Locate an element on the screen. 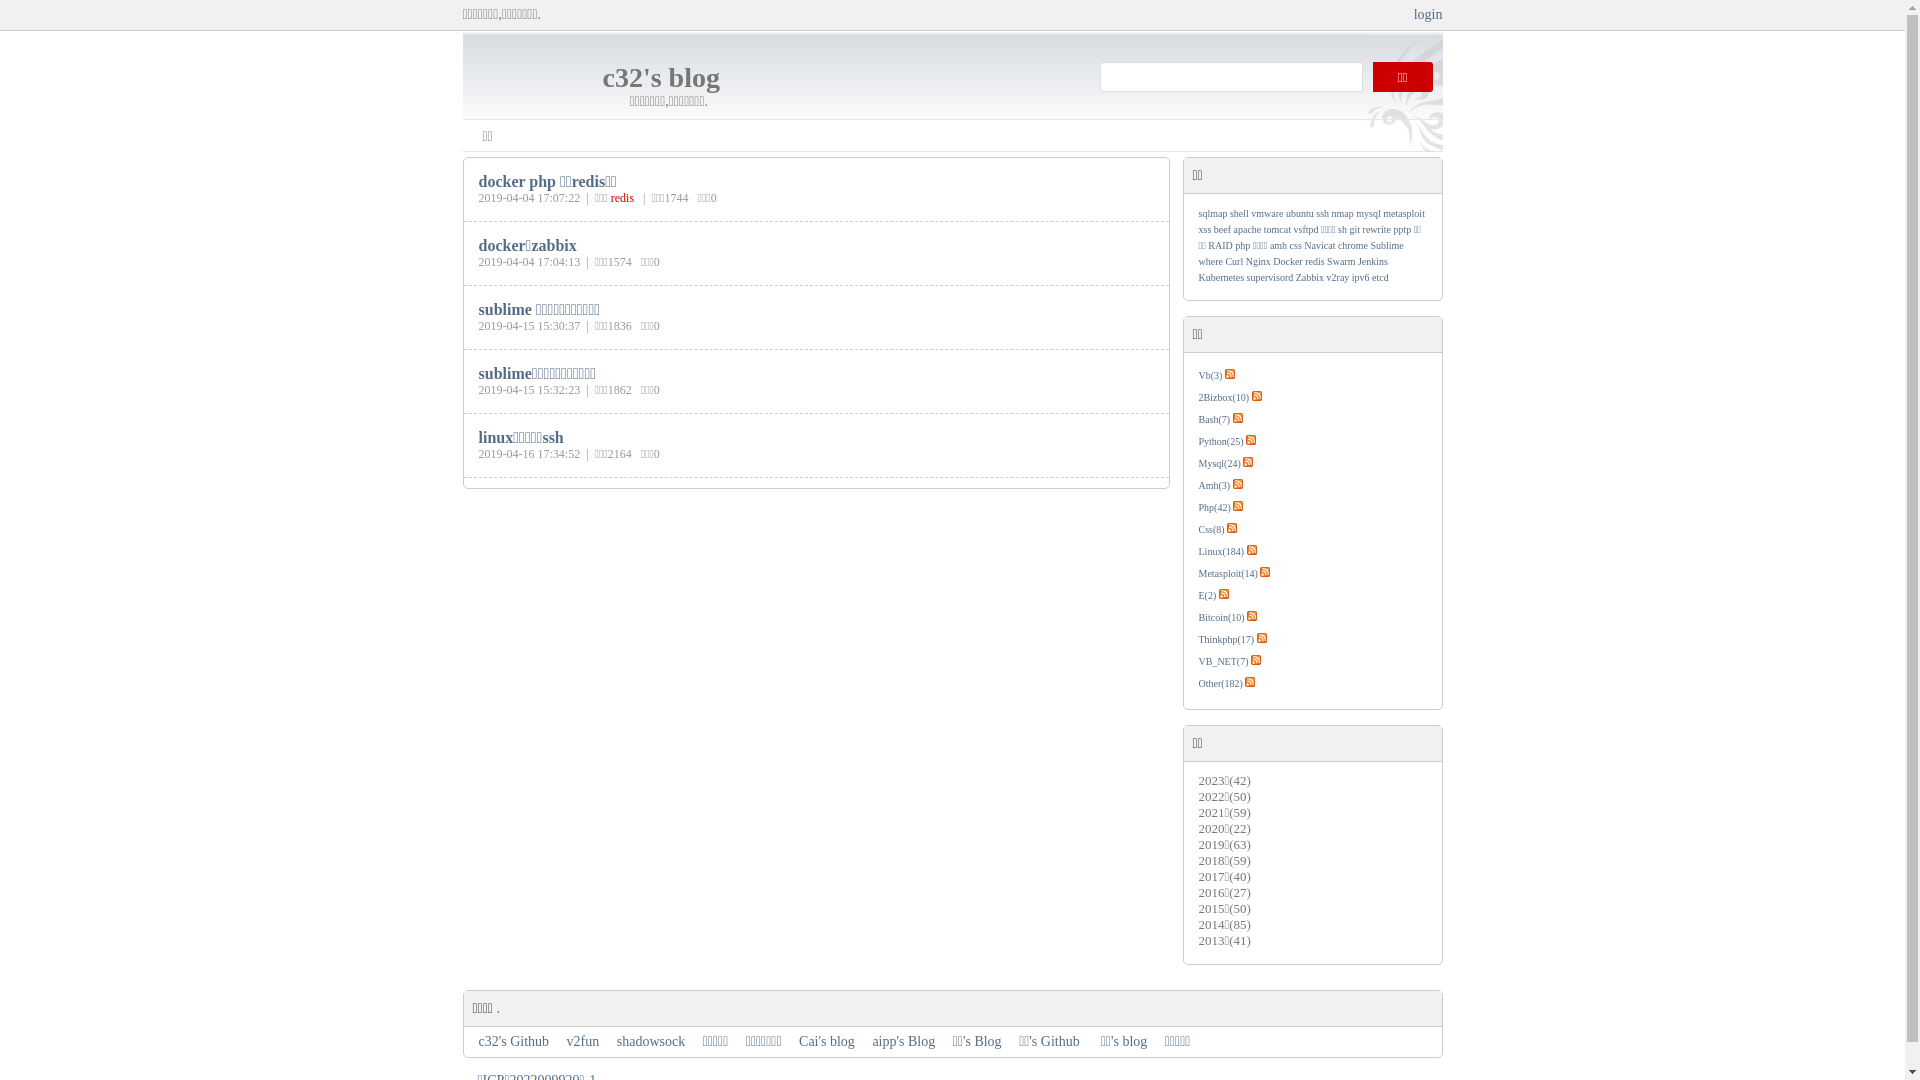 The height and width of the screenshot is (1080, 1920). Bash(7) is located at coordinates (1214, 420).